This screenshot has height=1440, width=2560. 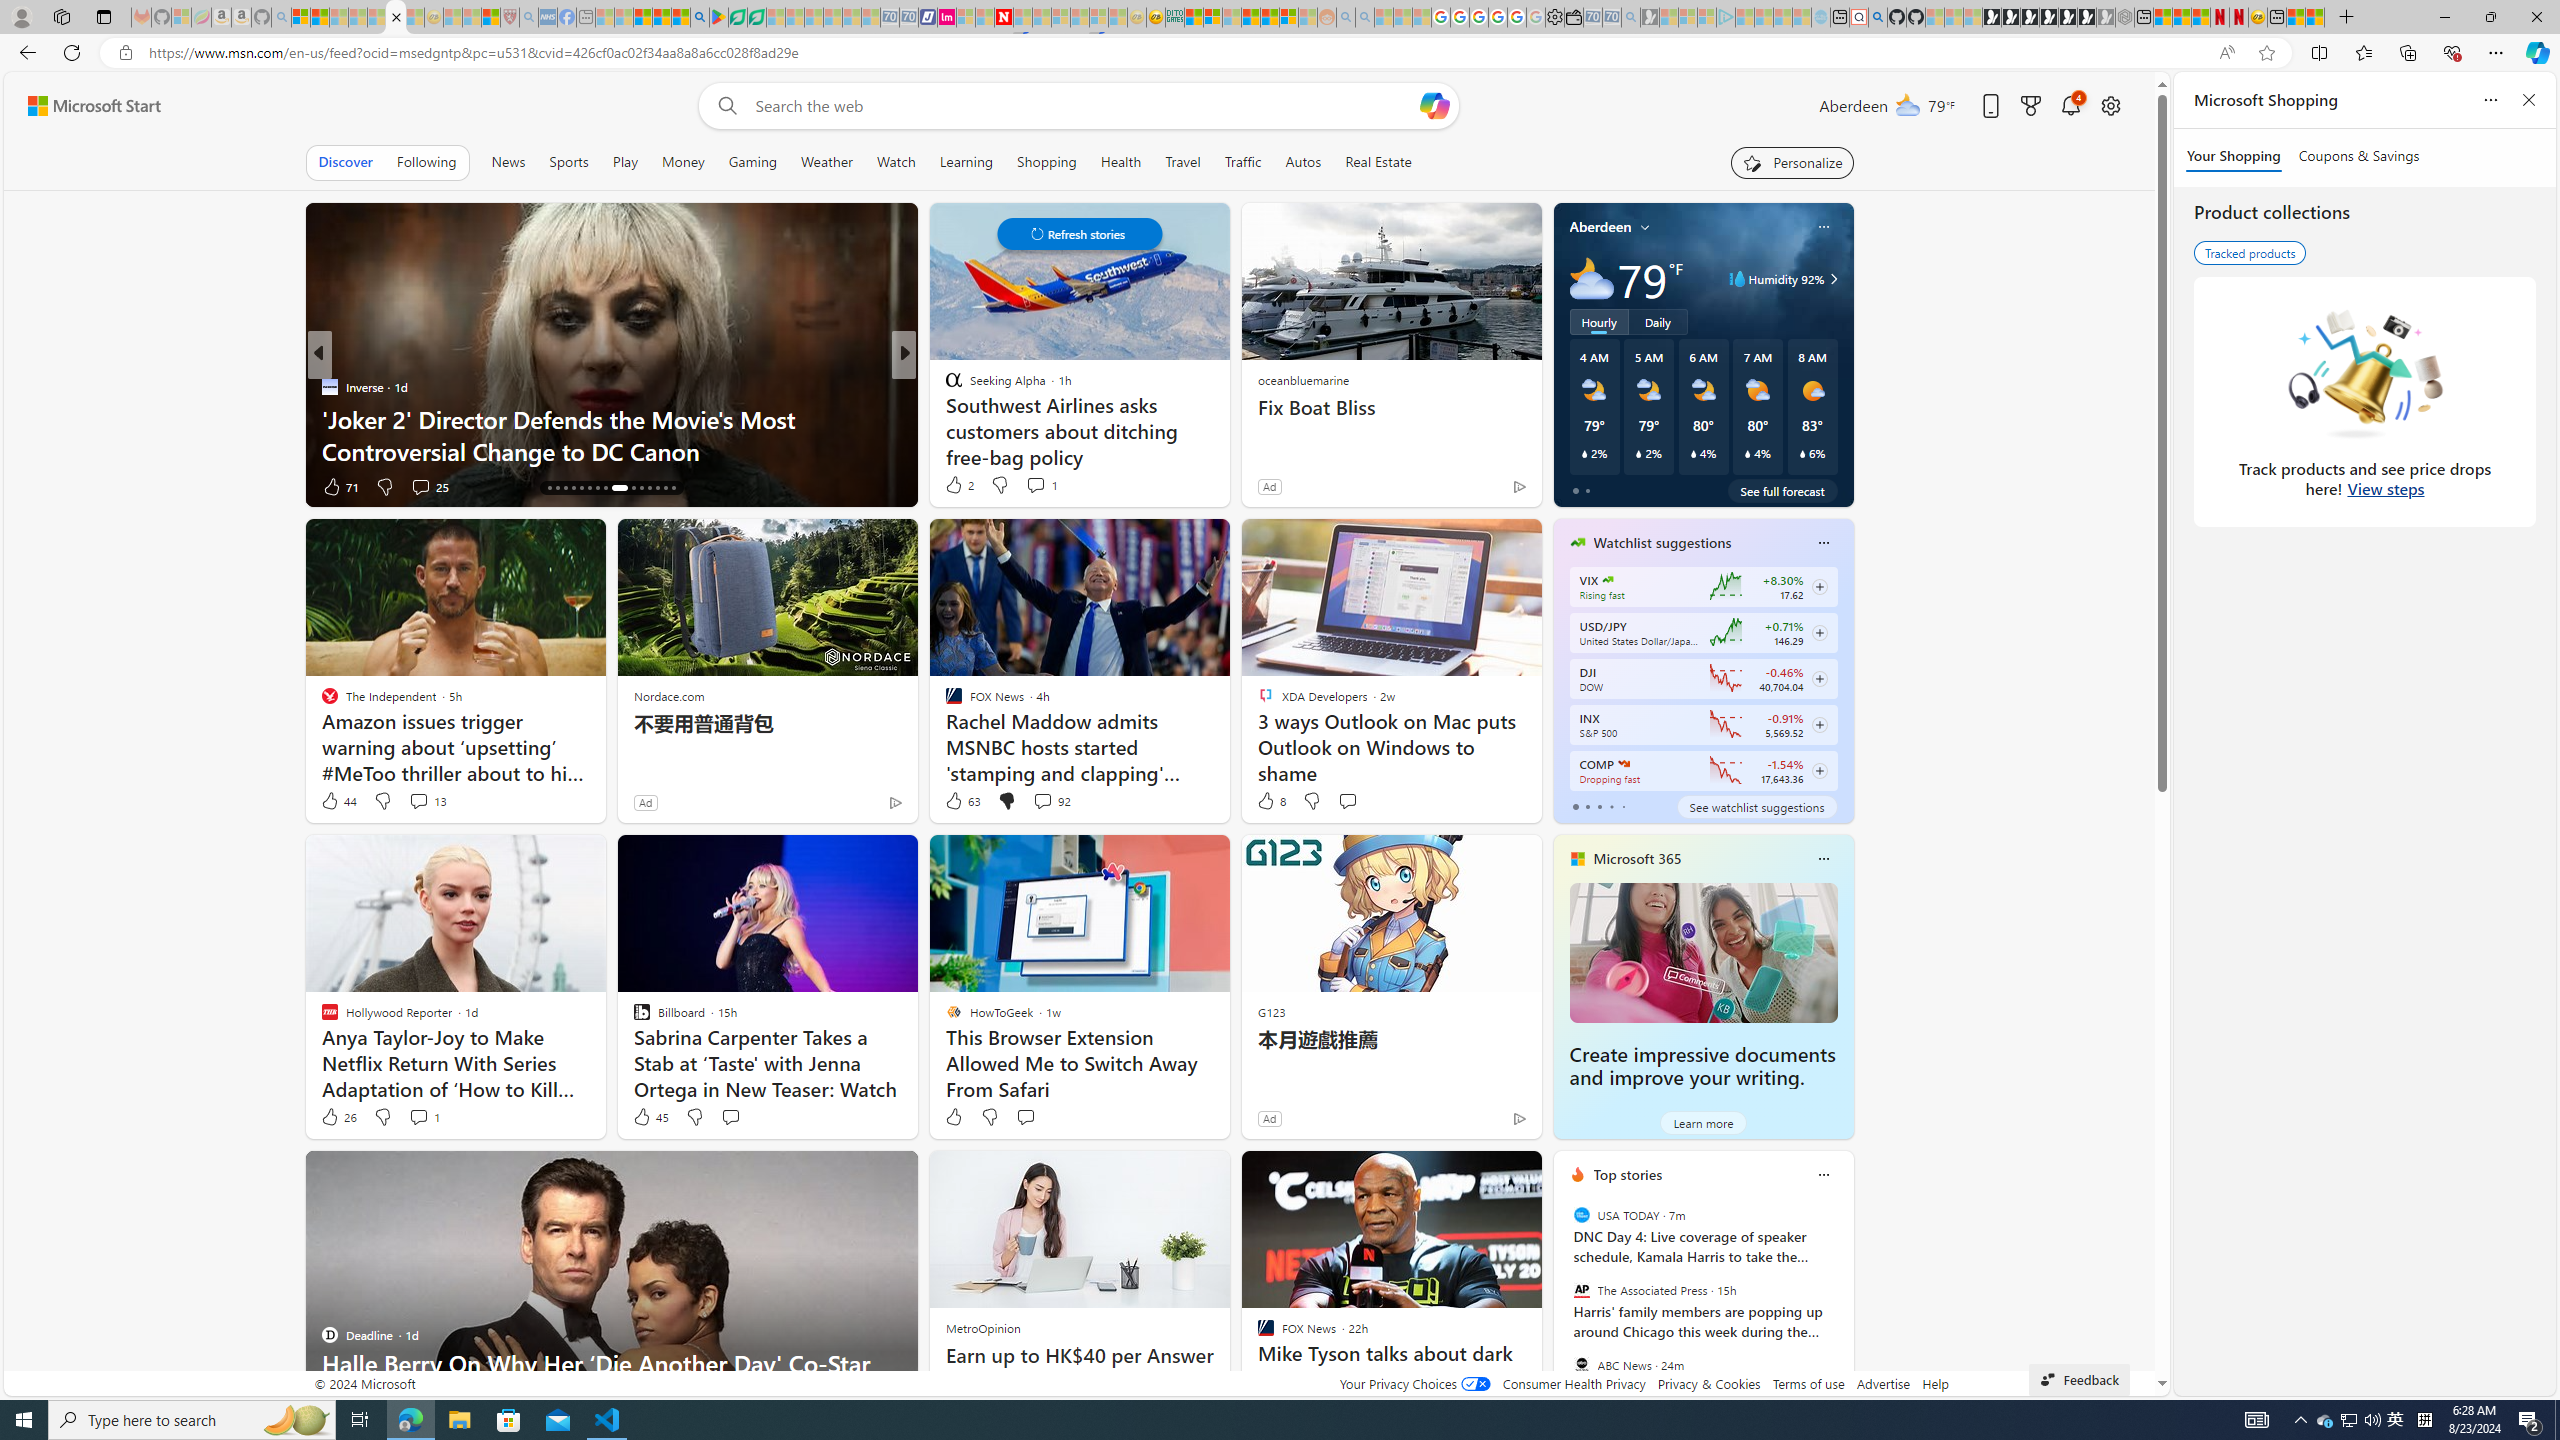 I want to click on Recipes - MSN - Sleeping, so click(x=453, y=17).